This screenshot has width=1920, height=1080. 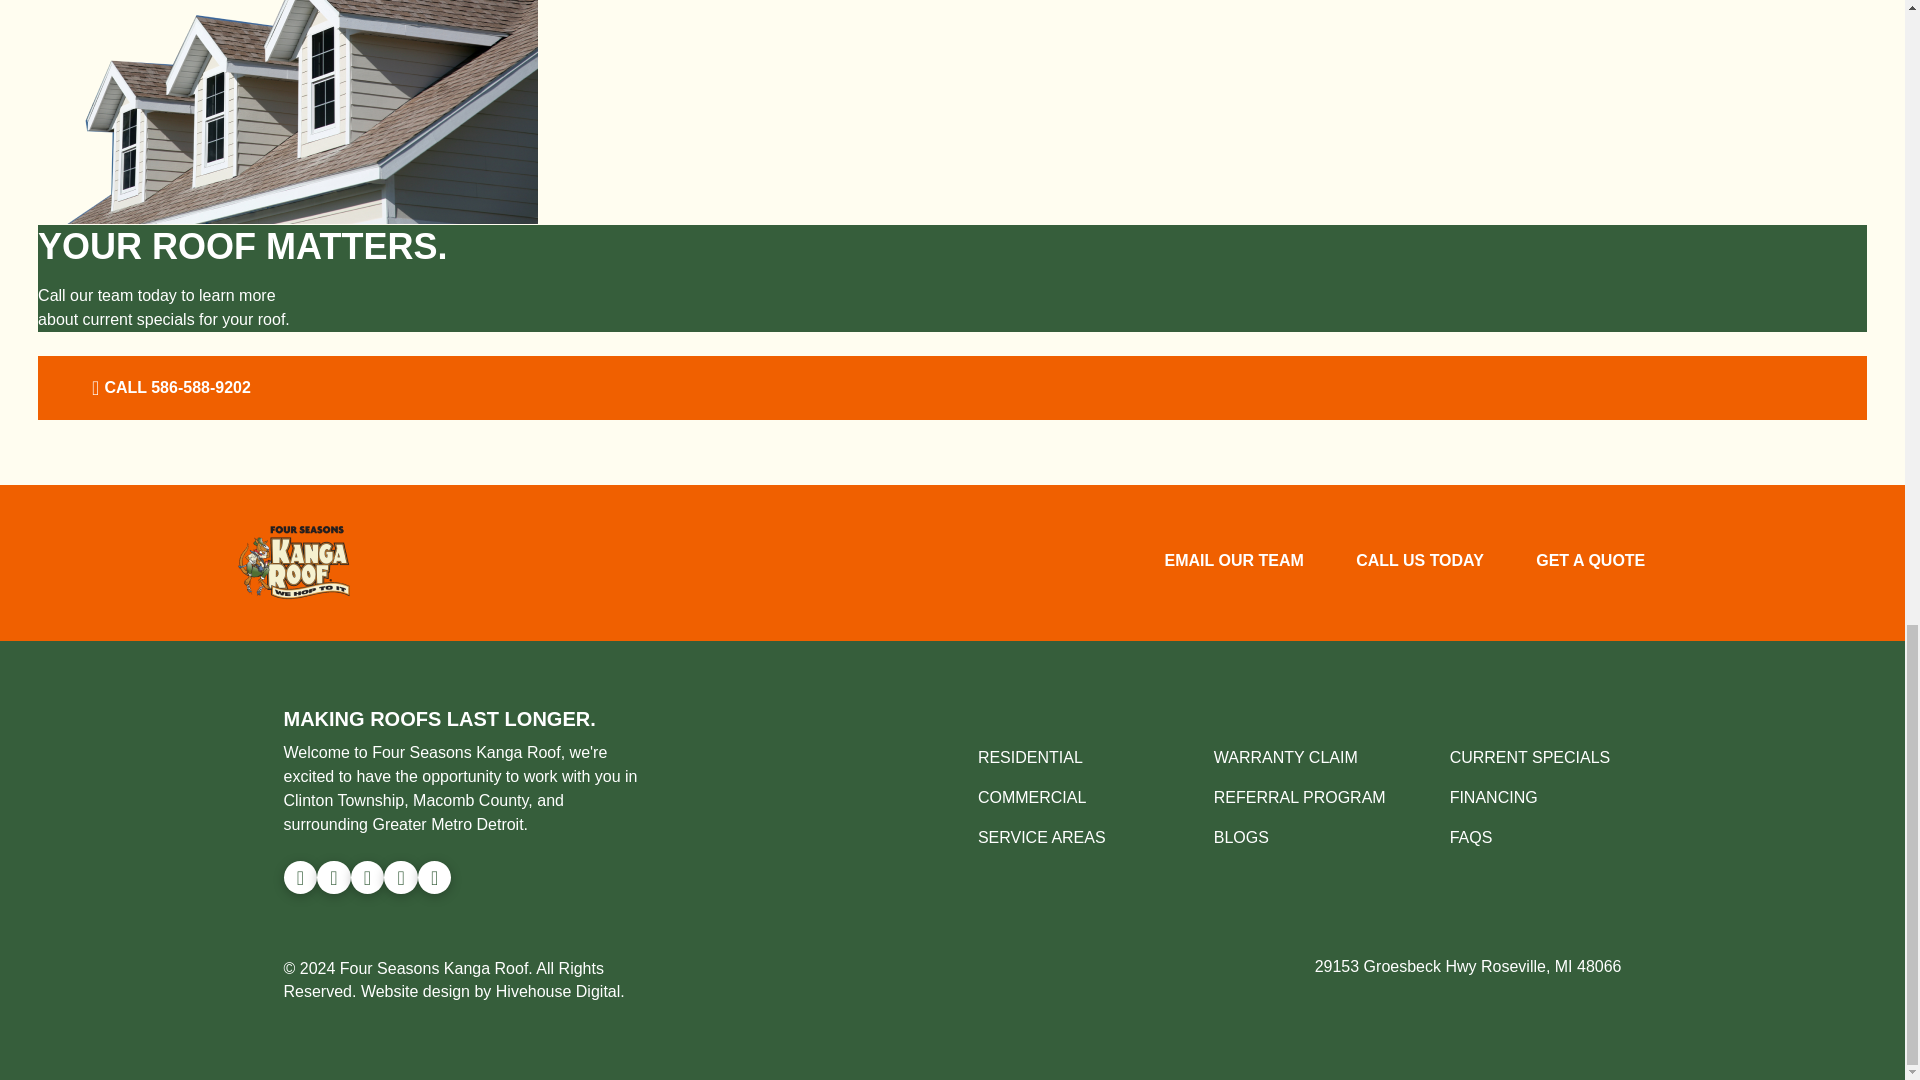 What do you see at coordinates (1590, 562) in the screenshot?
I see `GET A QUOTE` at bounding box center [1590, 562].